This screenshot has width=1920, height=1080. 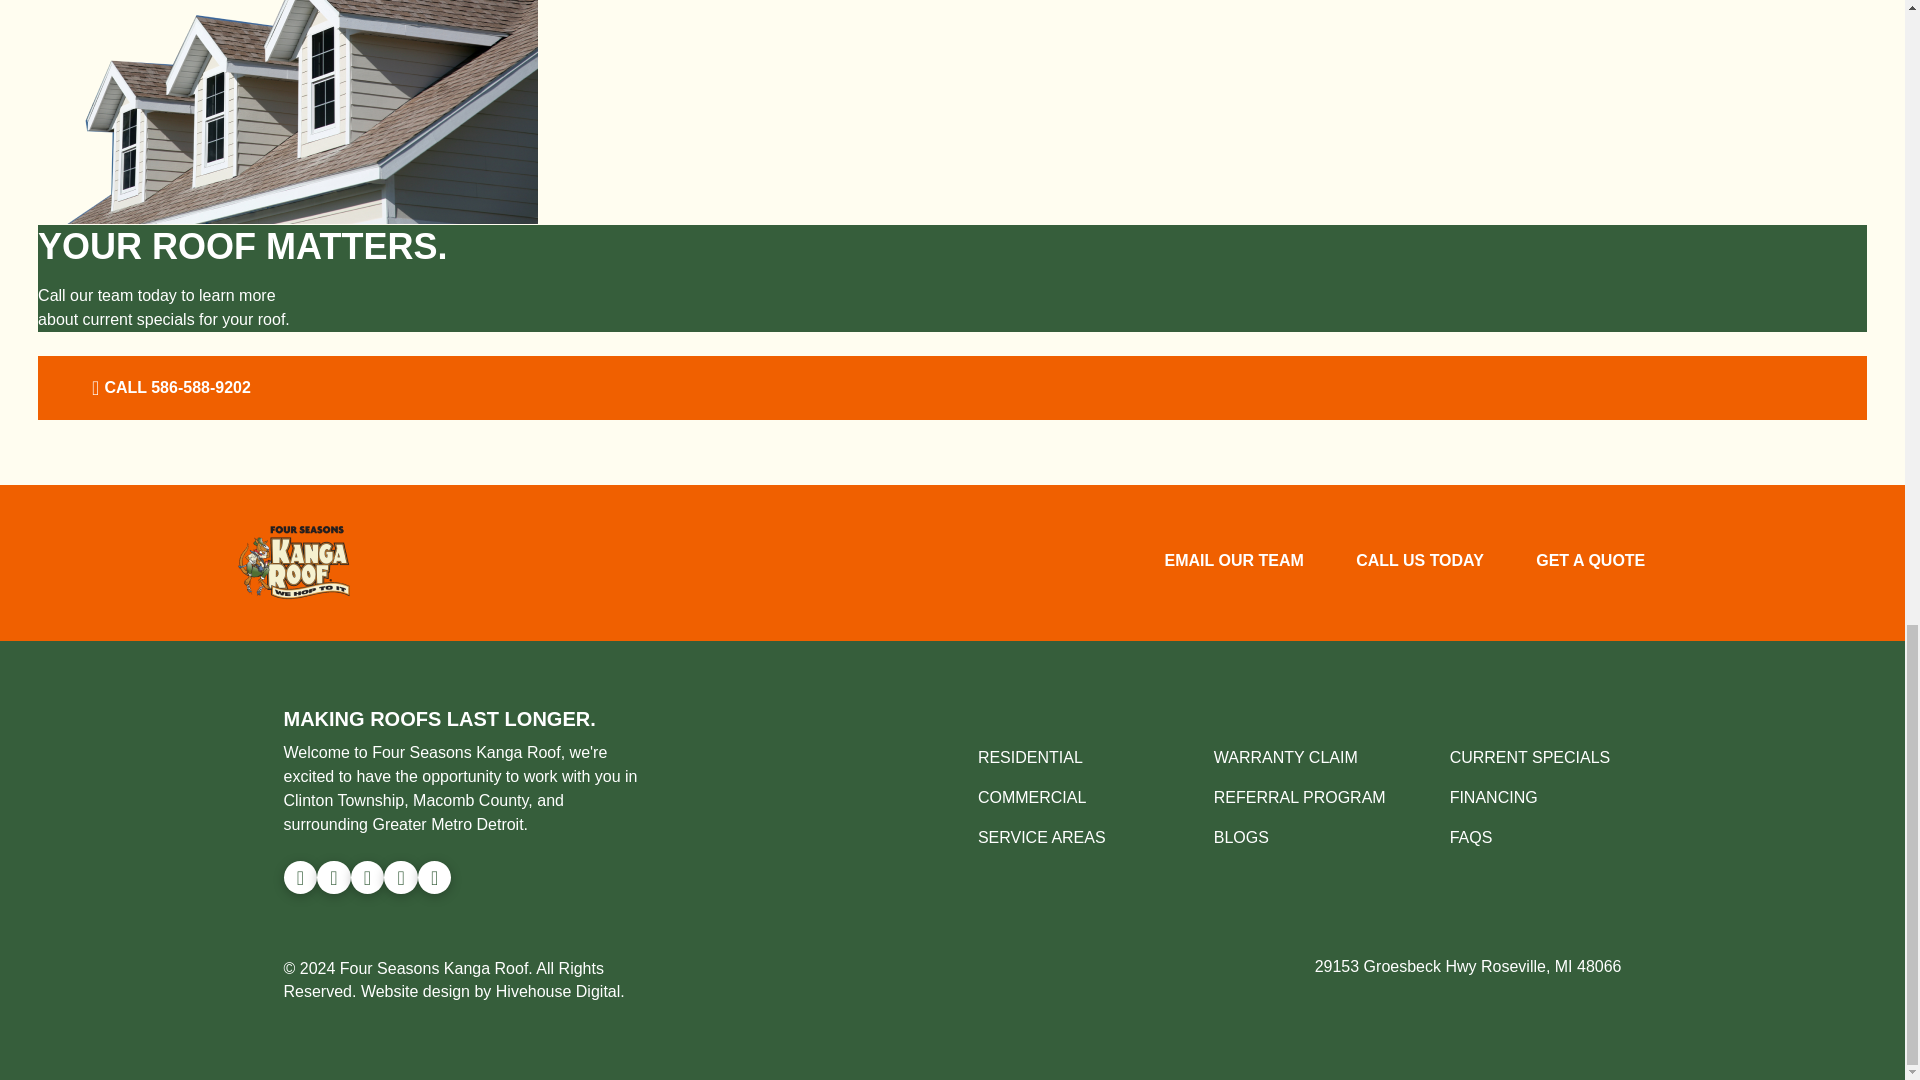 What do you see at coordinates (1590, 562) in the screenshot?
I see `GET A QUOTE` at bounding box center [1590, 562].